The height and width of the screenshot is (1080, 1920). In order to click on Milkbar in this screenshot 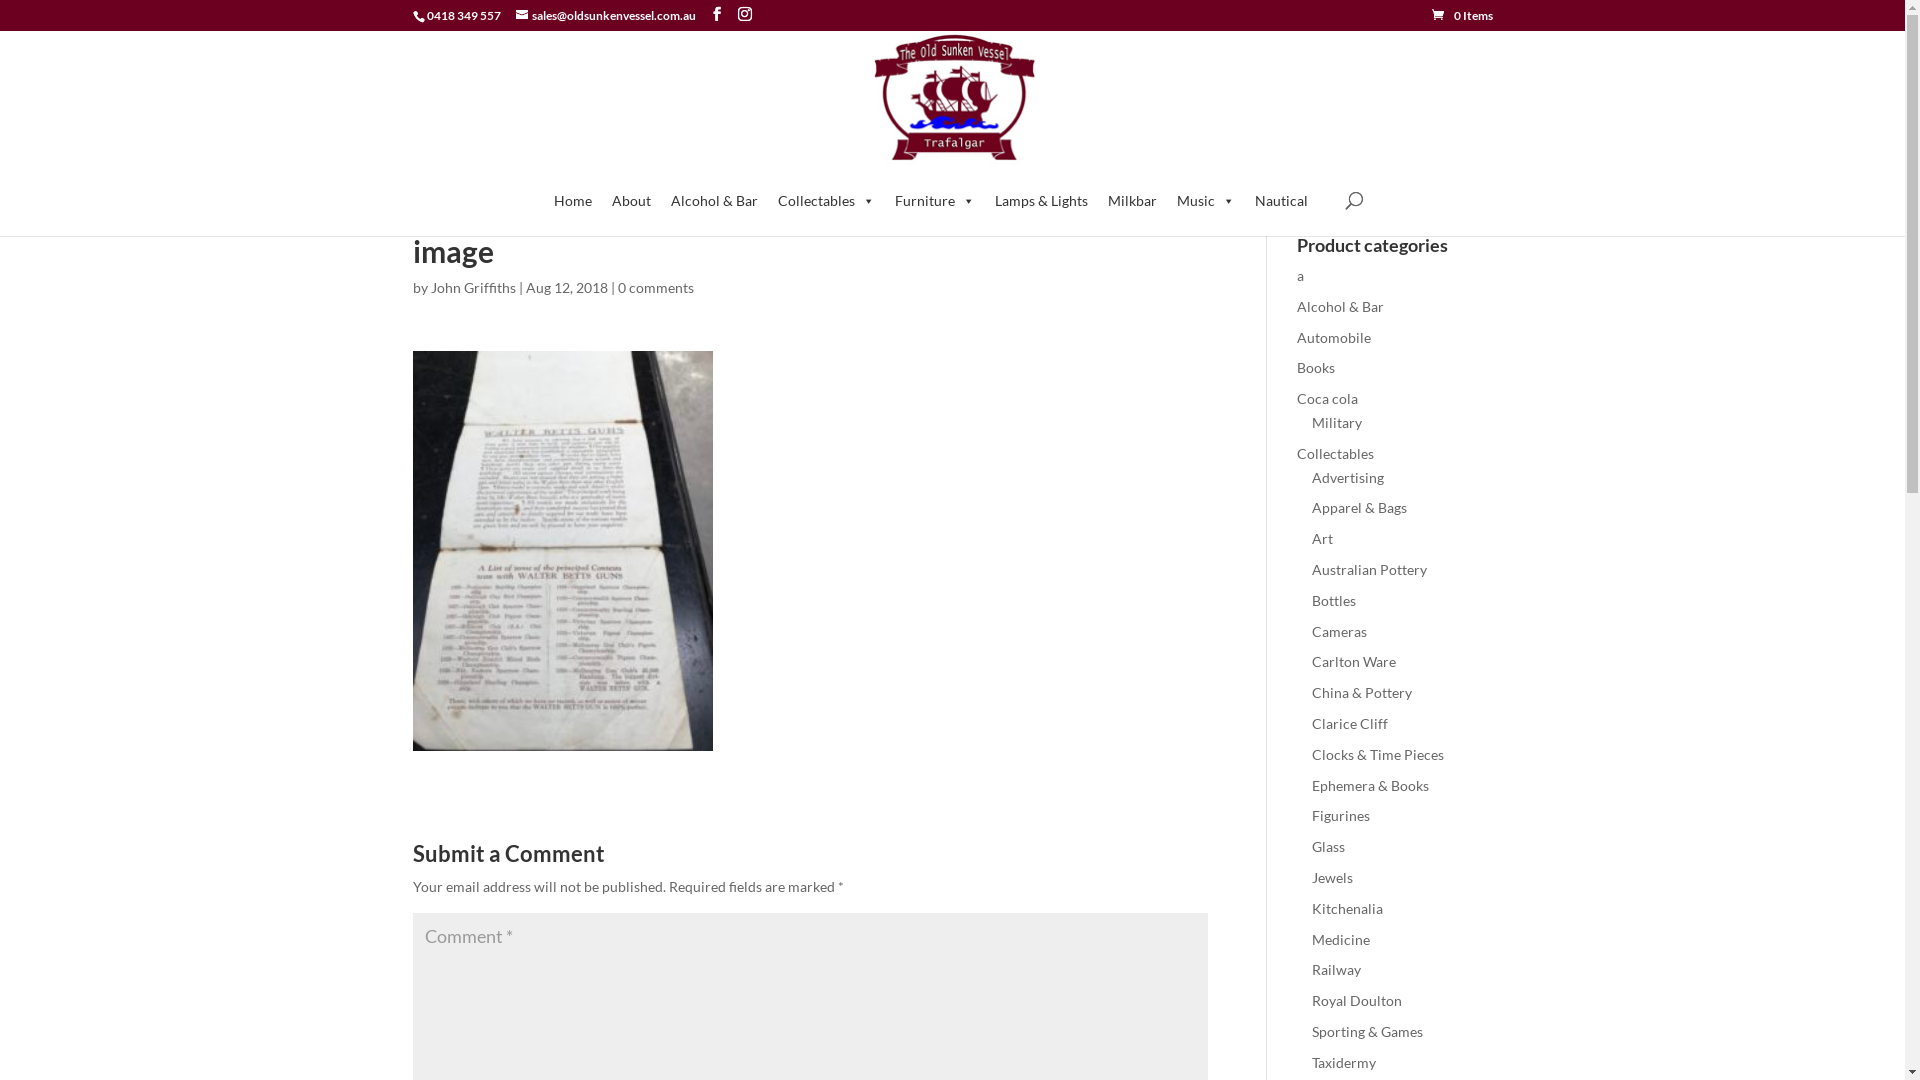, I will do `click(1132, 201)`.